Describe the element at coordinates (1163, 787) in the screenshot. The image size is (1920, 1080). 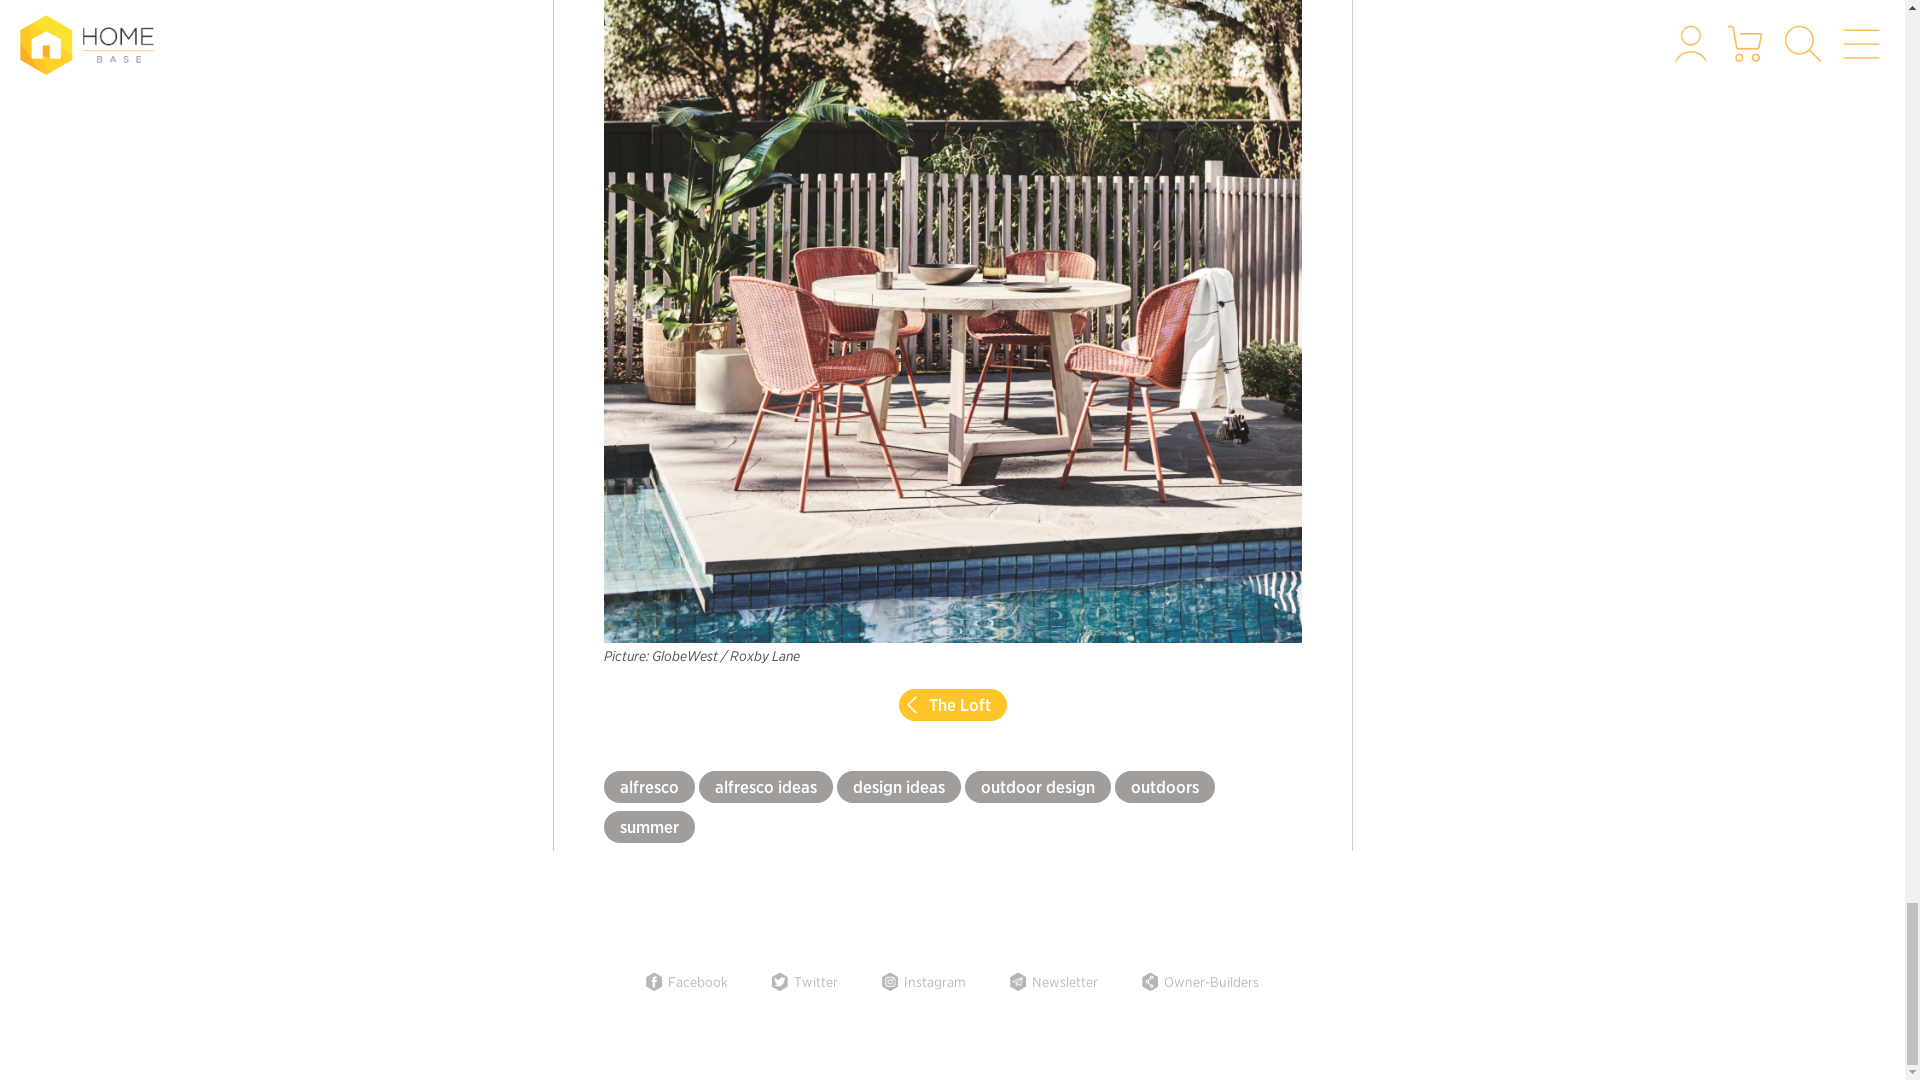
I see `outdoors` at that location.